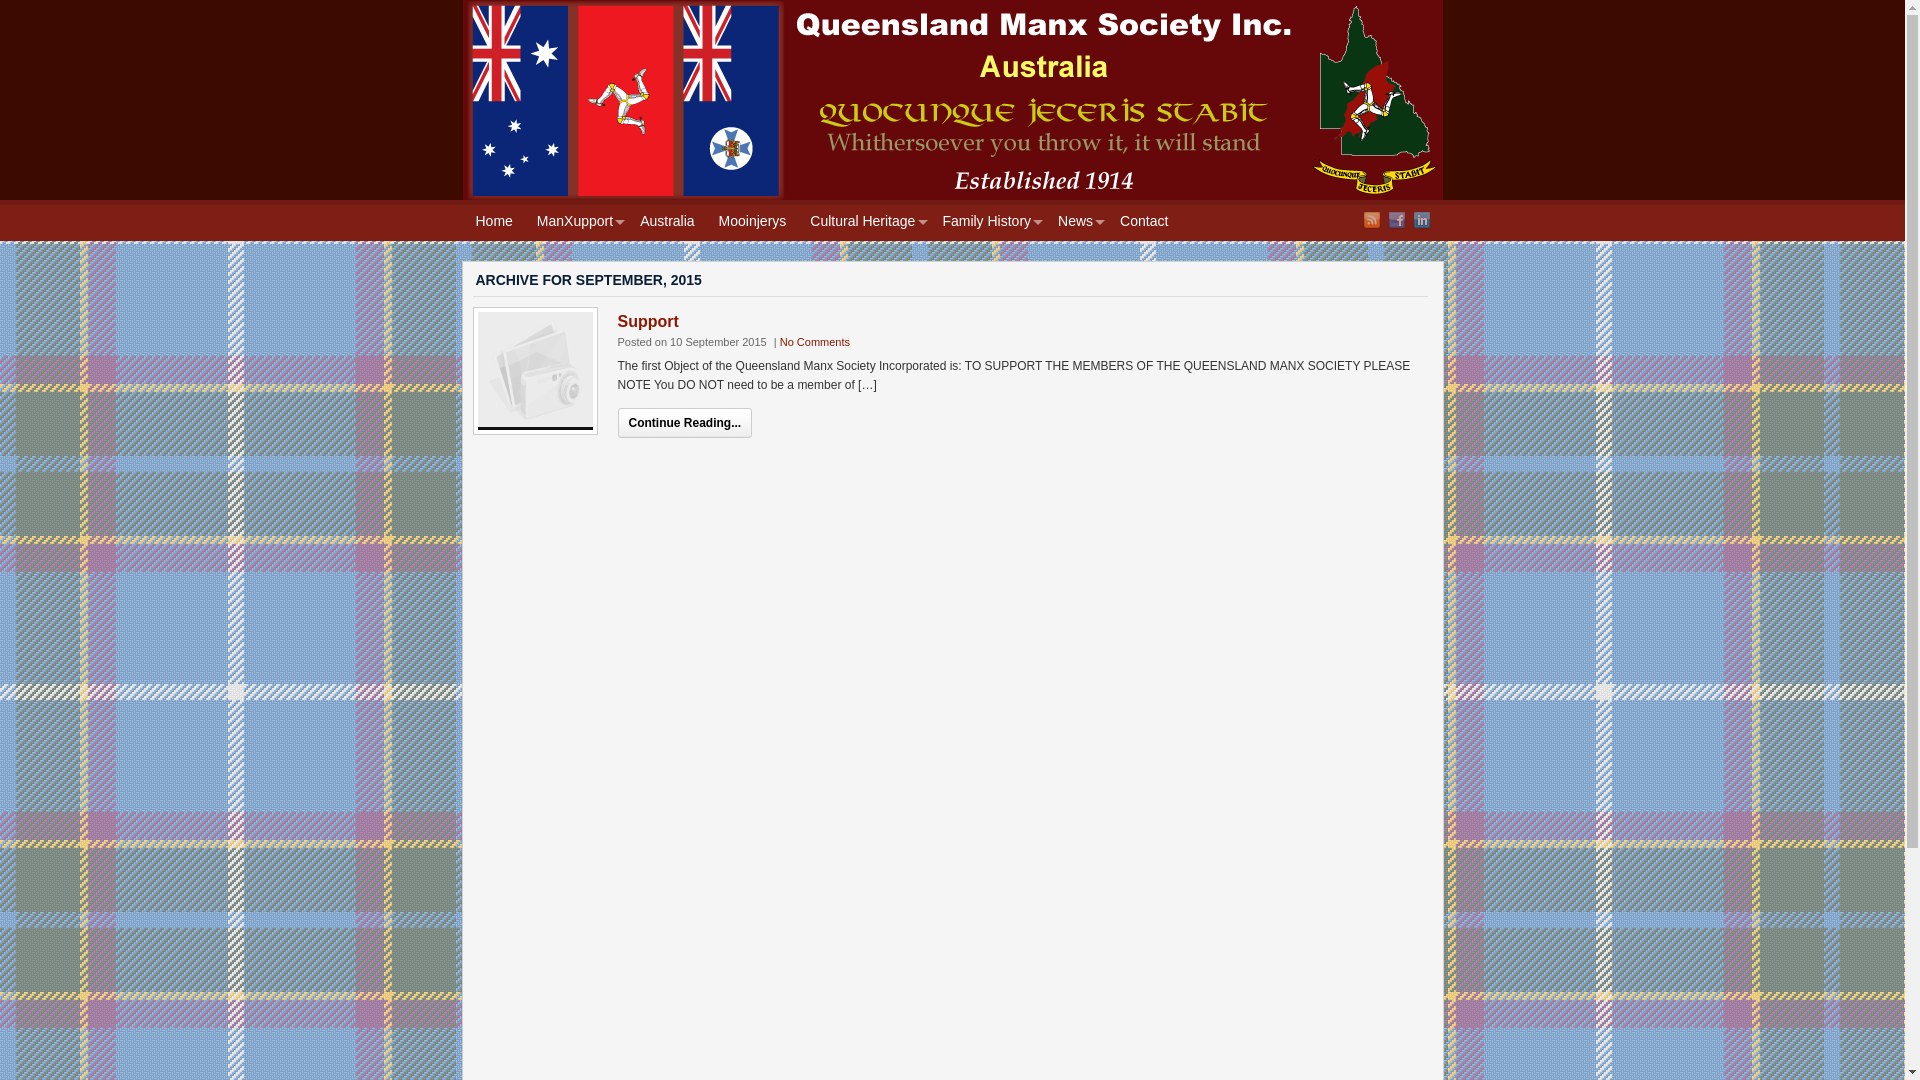 This screenshot has height=1080, width=1920. Describe the element at coordinates (648, 322) in the screenshot. I see `Support` at that location.